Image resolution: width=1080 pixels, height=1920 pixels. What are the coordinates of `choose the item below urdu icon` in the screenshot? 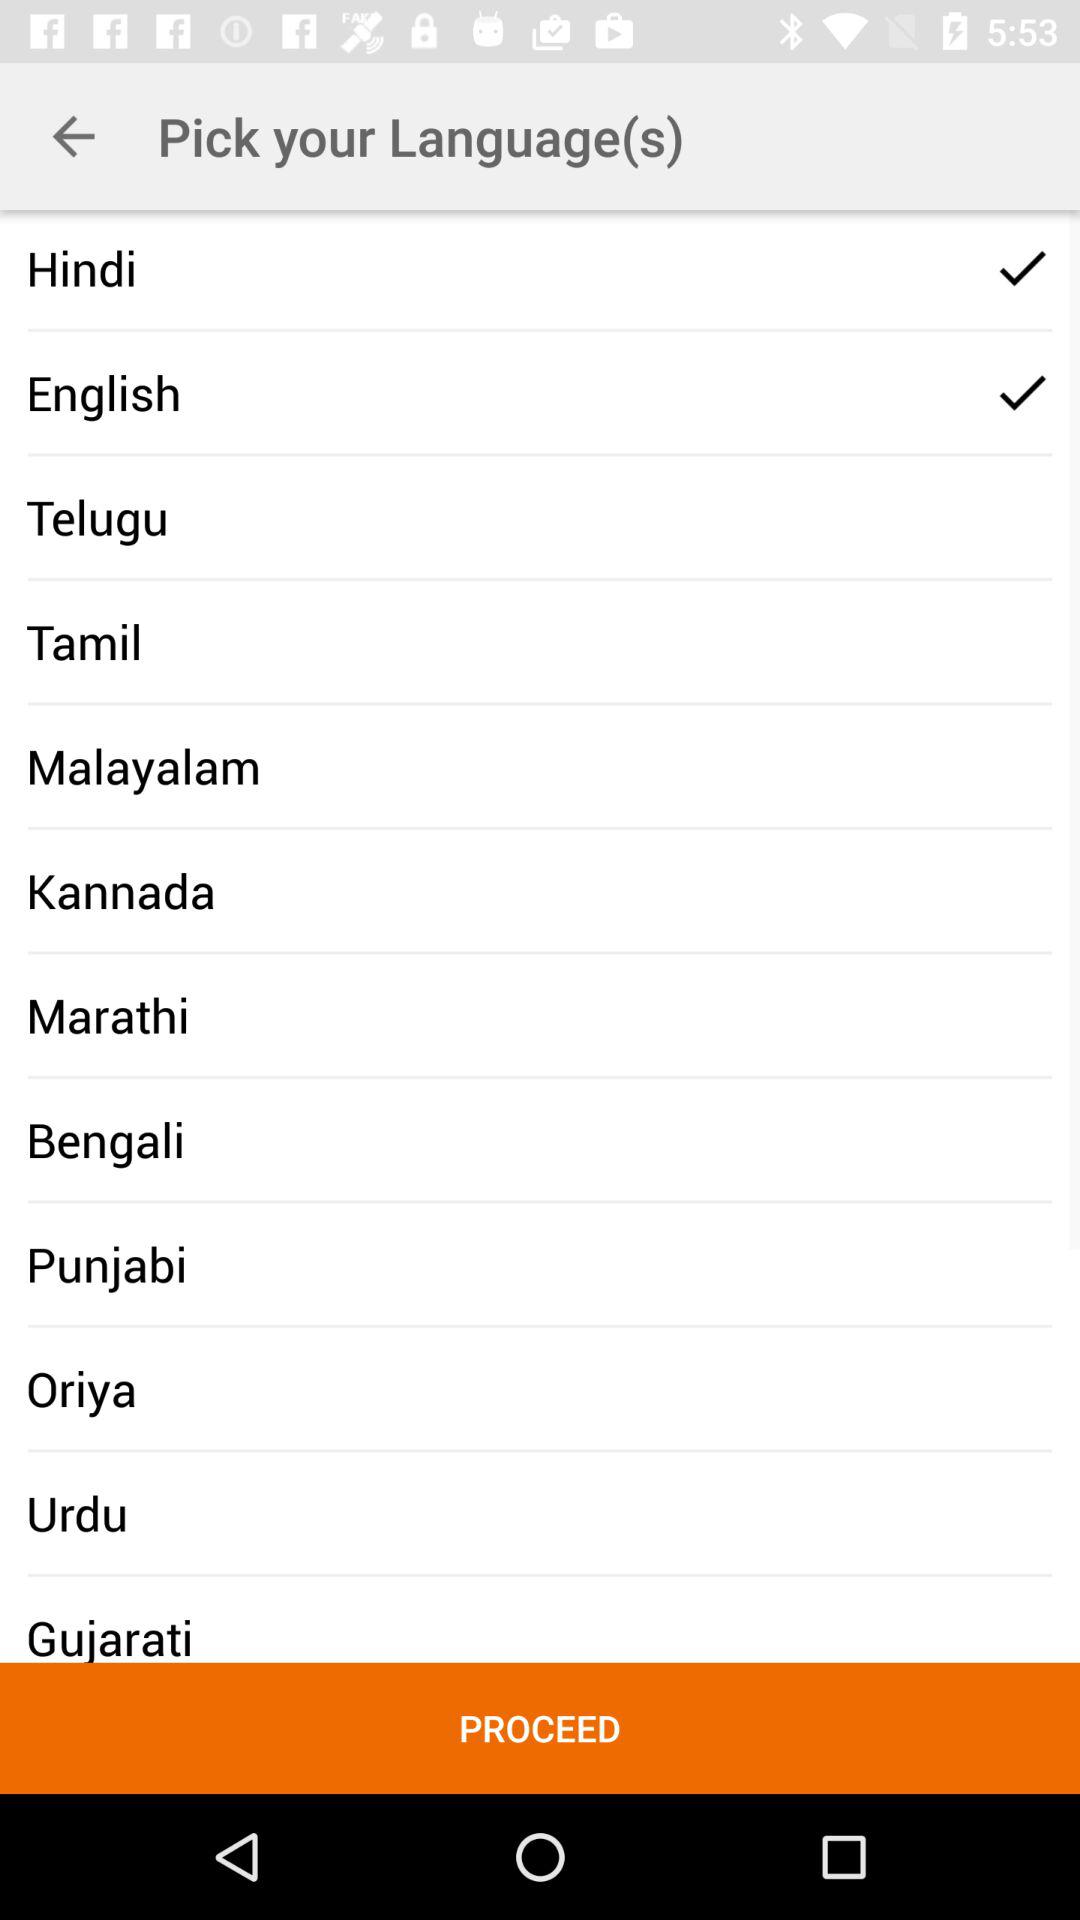 It's located at (540, 1728).